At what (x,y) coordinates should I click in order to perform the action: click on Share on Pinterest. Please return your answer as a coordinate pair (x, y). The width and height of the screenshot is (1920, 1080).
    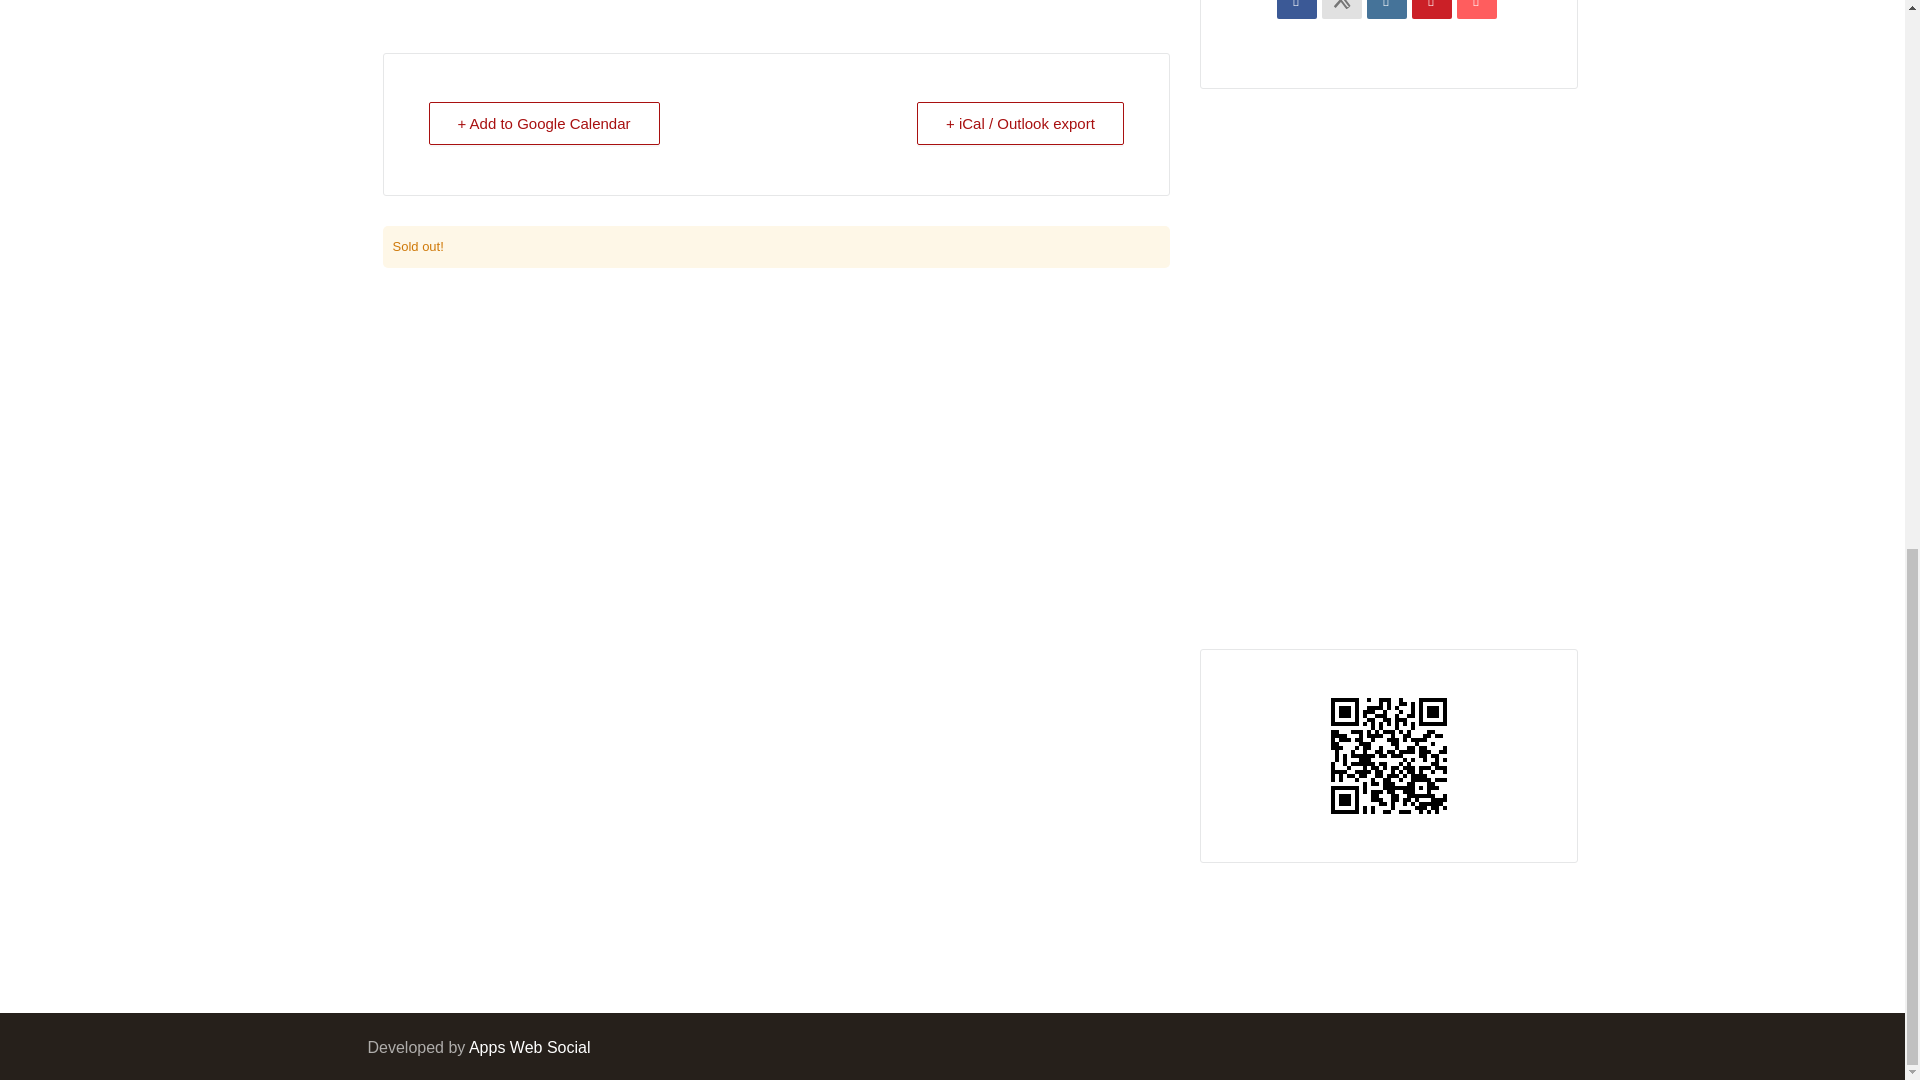
    Looking at the image, I should click on (1431, 10).